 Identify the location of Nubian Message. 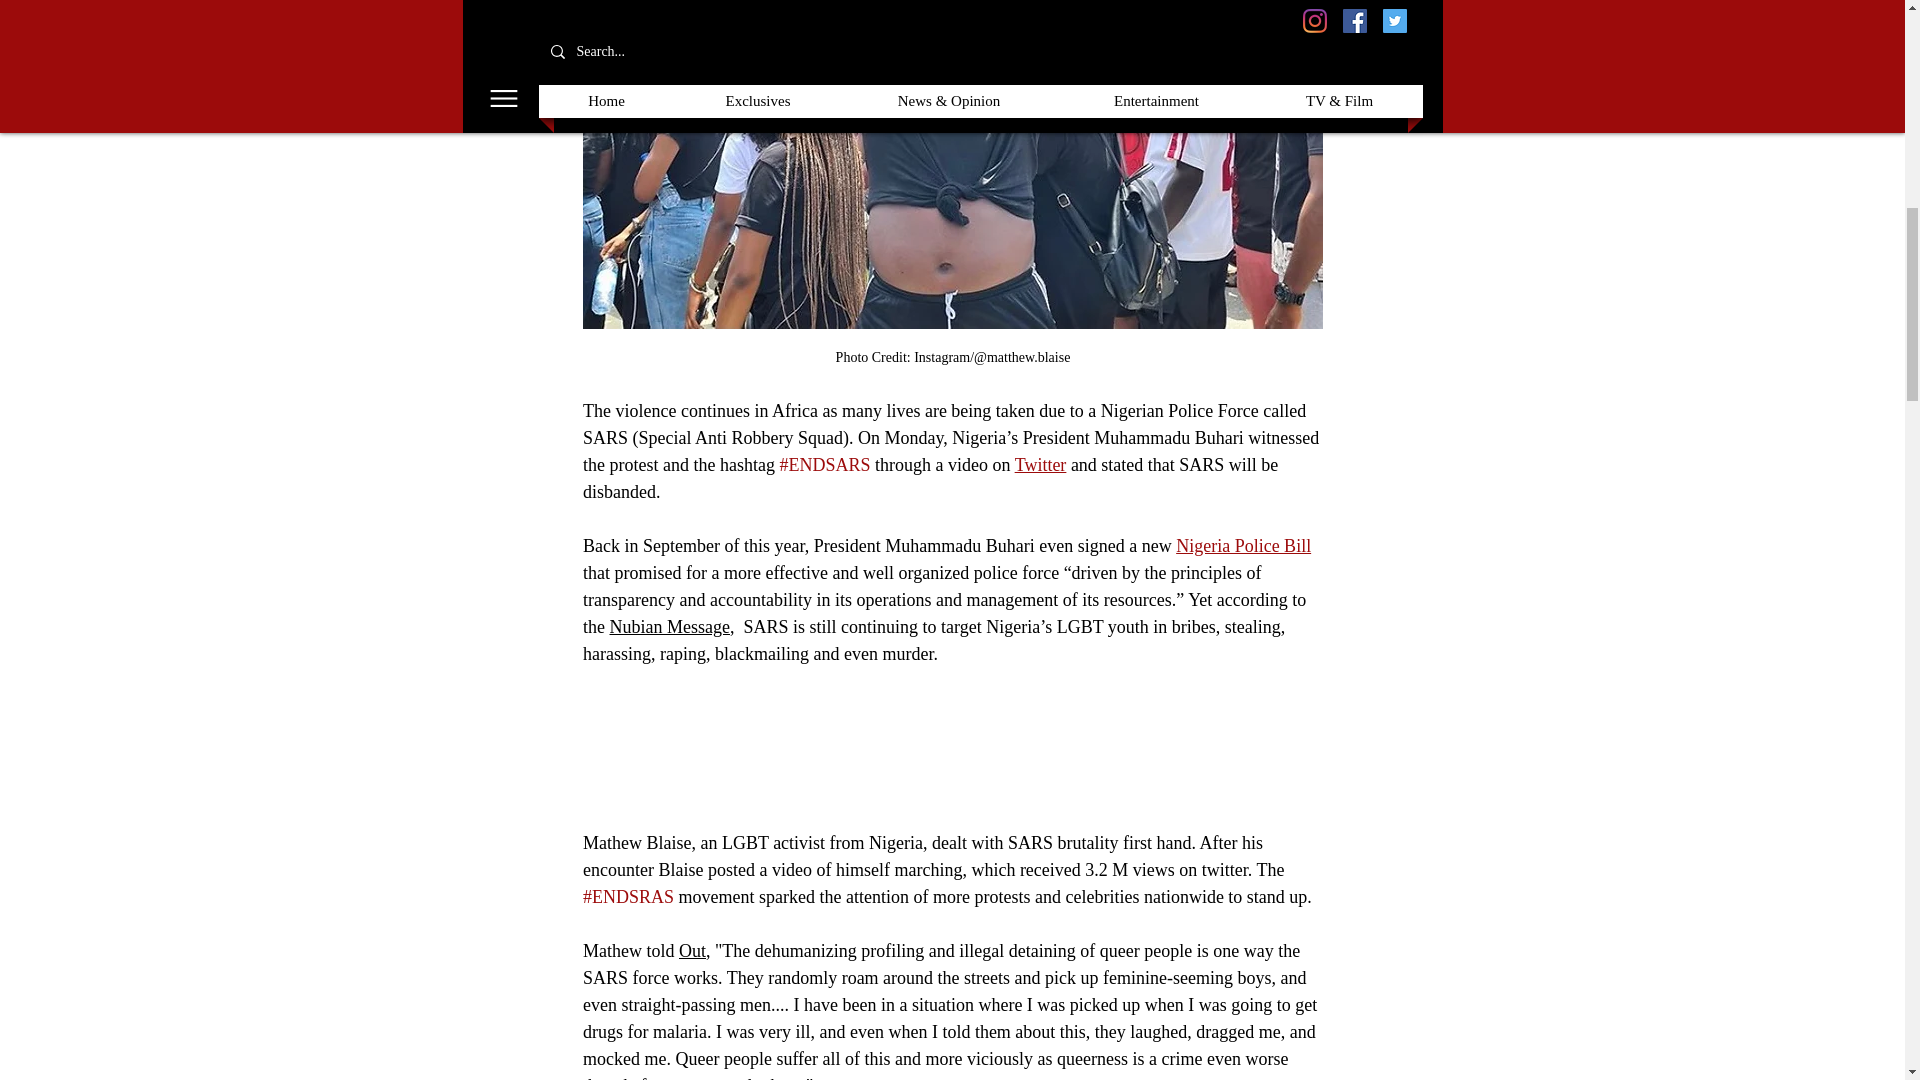
(668, 626).